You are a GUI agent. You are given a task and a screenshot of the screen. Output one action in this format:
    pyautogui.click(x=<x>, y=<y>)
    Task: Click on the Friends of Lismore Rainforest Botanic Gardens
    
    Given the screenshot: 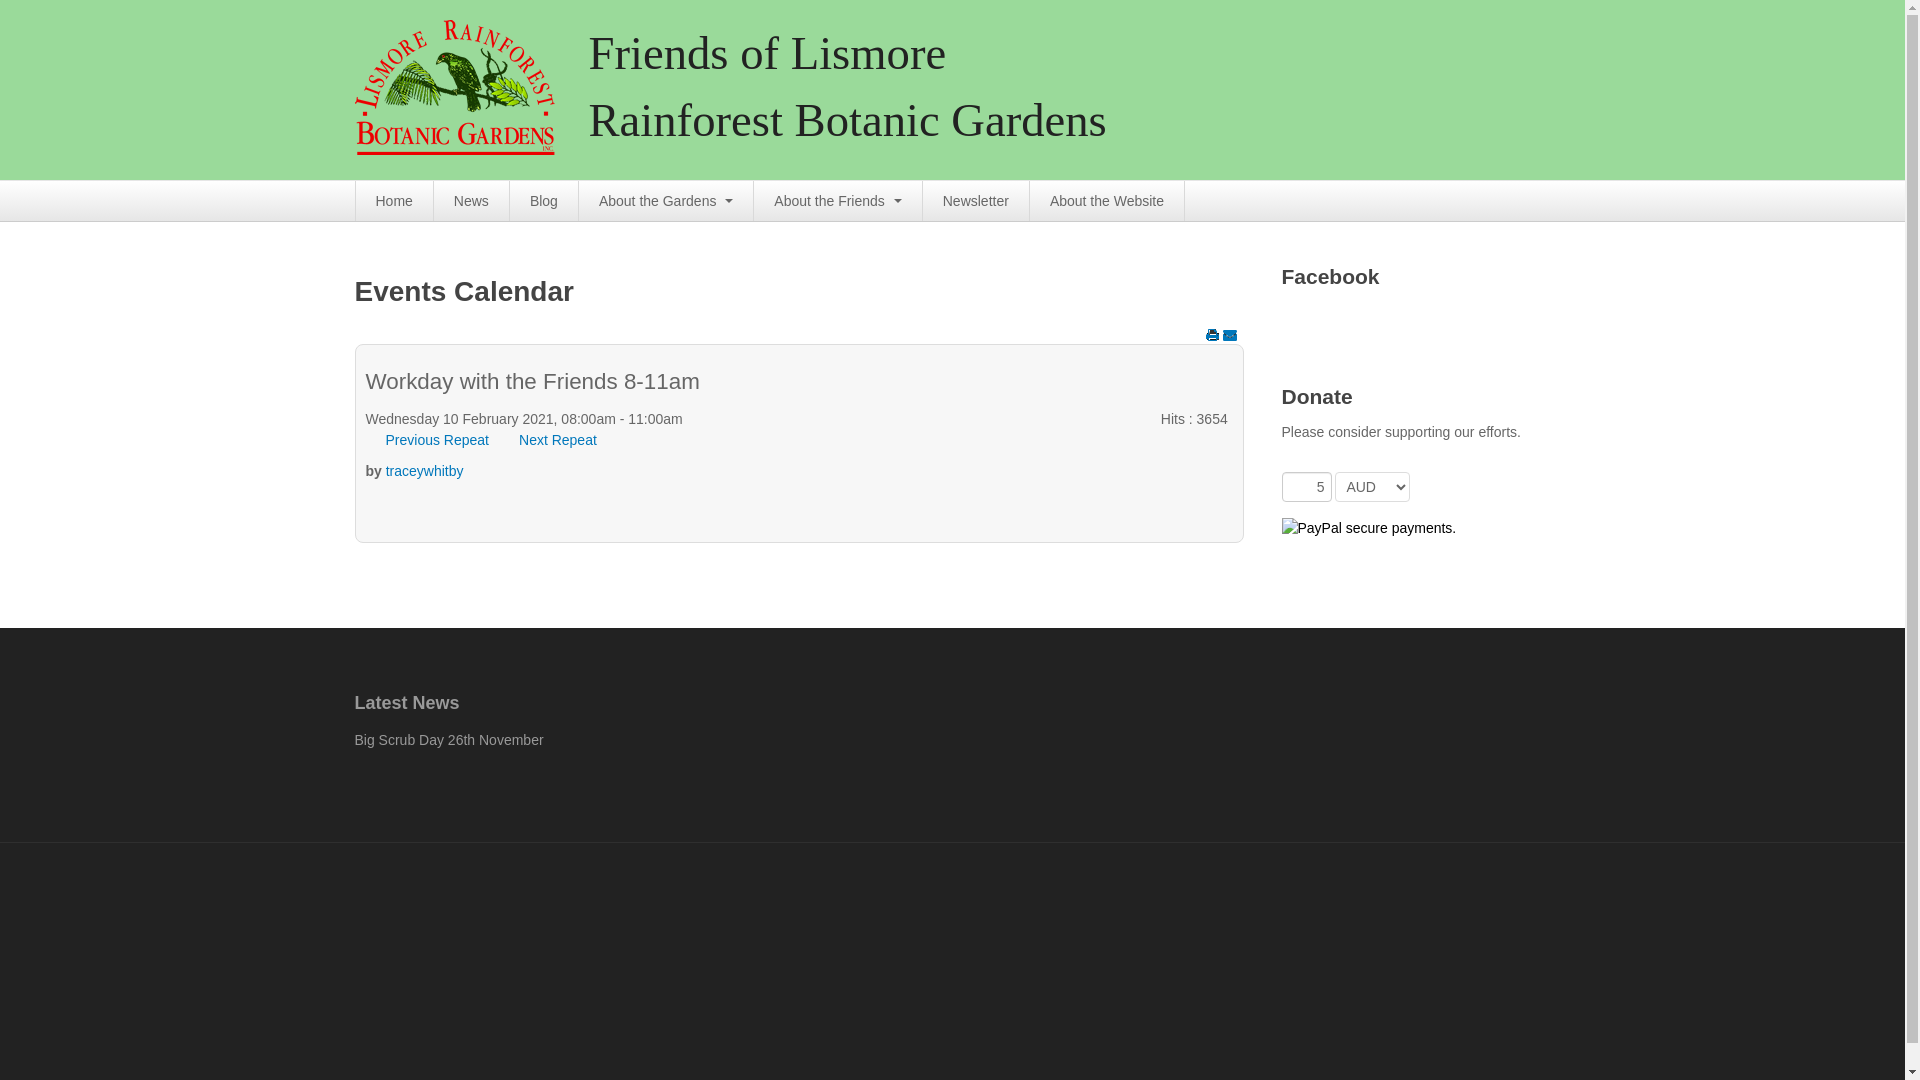 What is the action you would take?
    pyautogui.click(x=471, y=88)
    